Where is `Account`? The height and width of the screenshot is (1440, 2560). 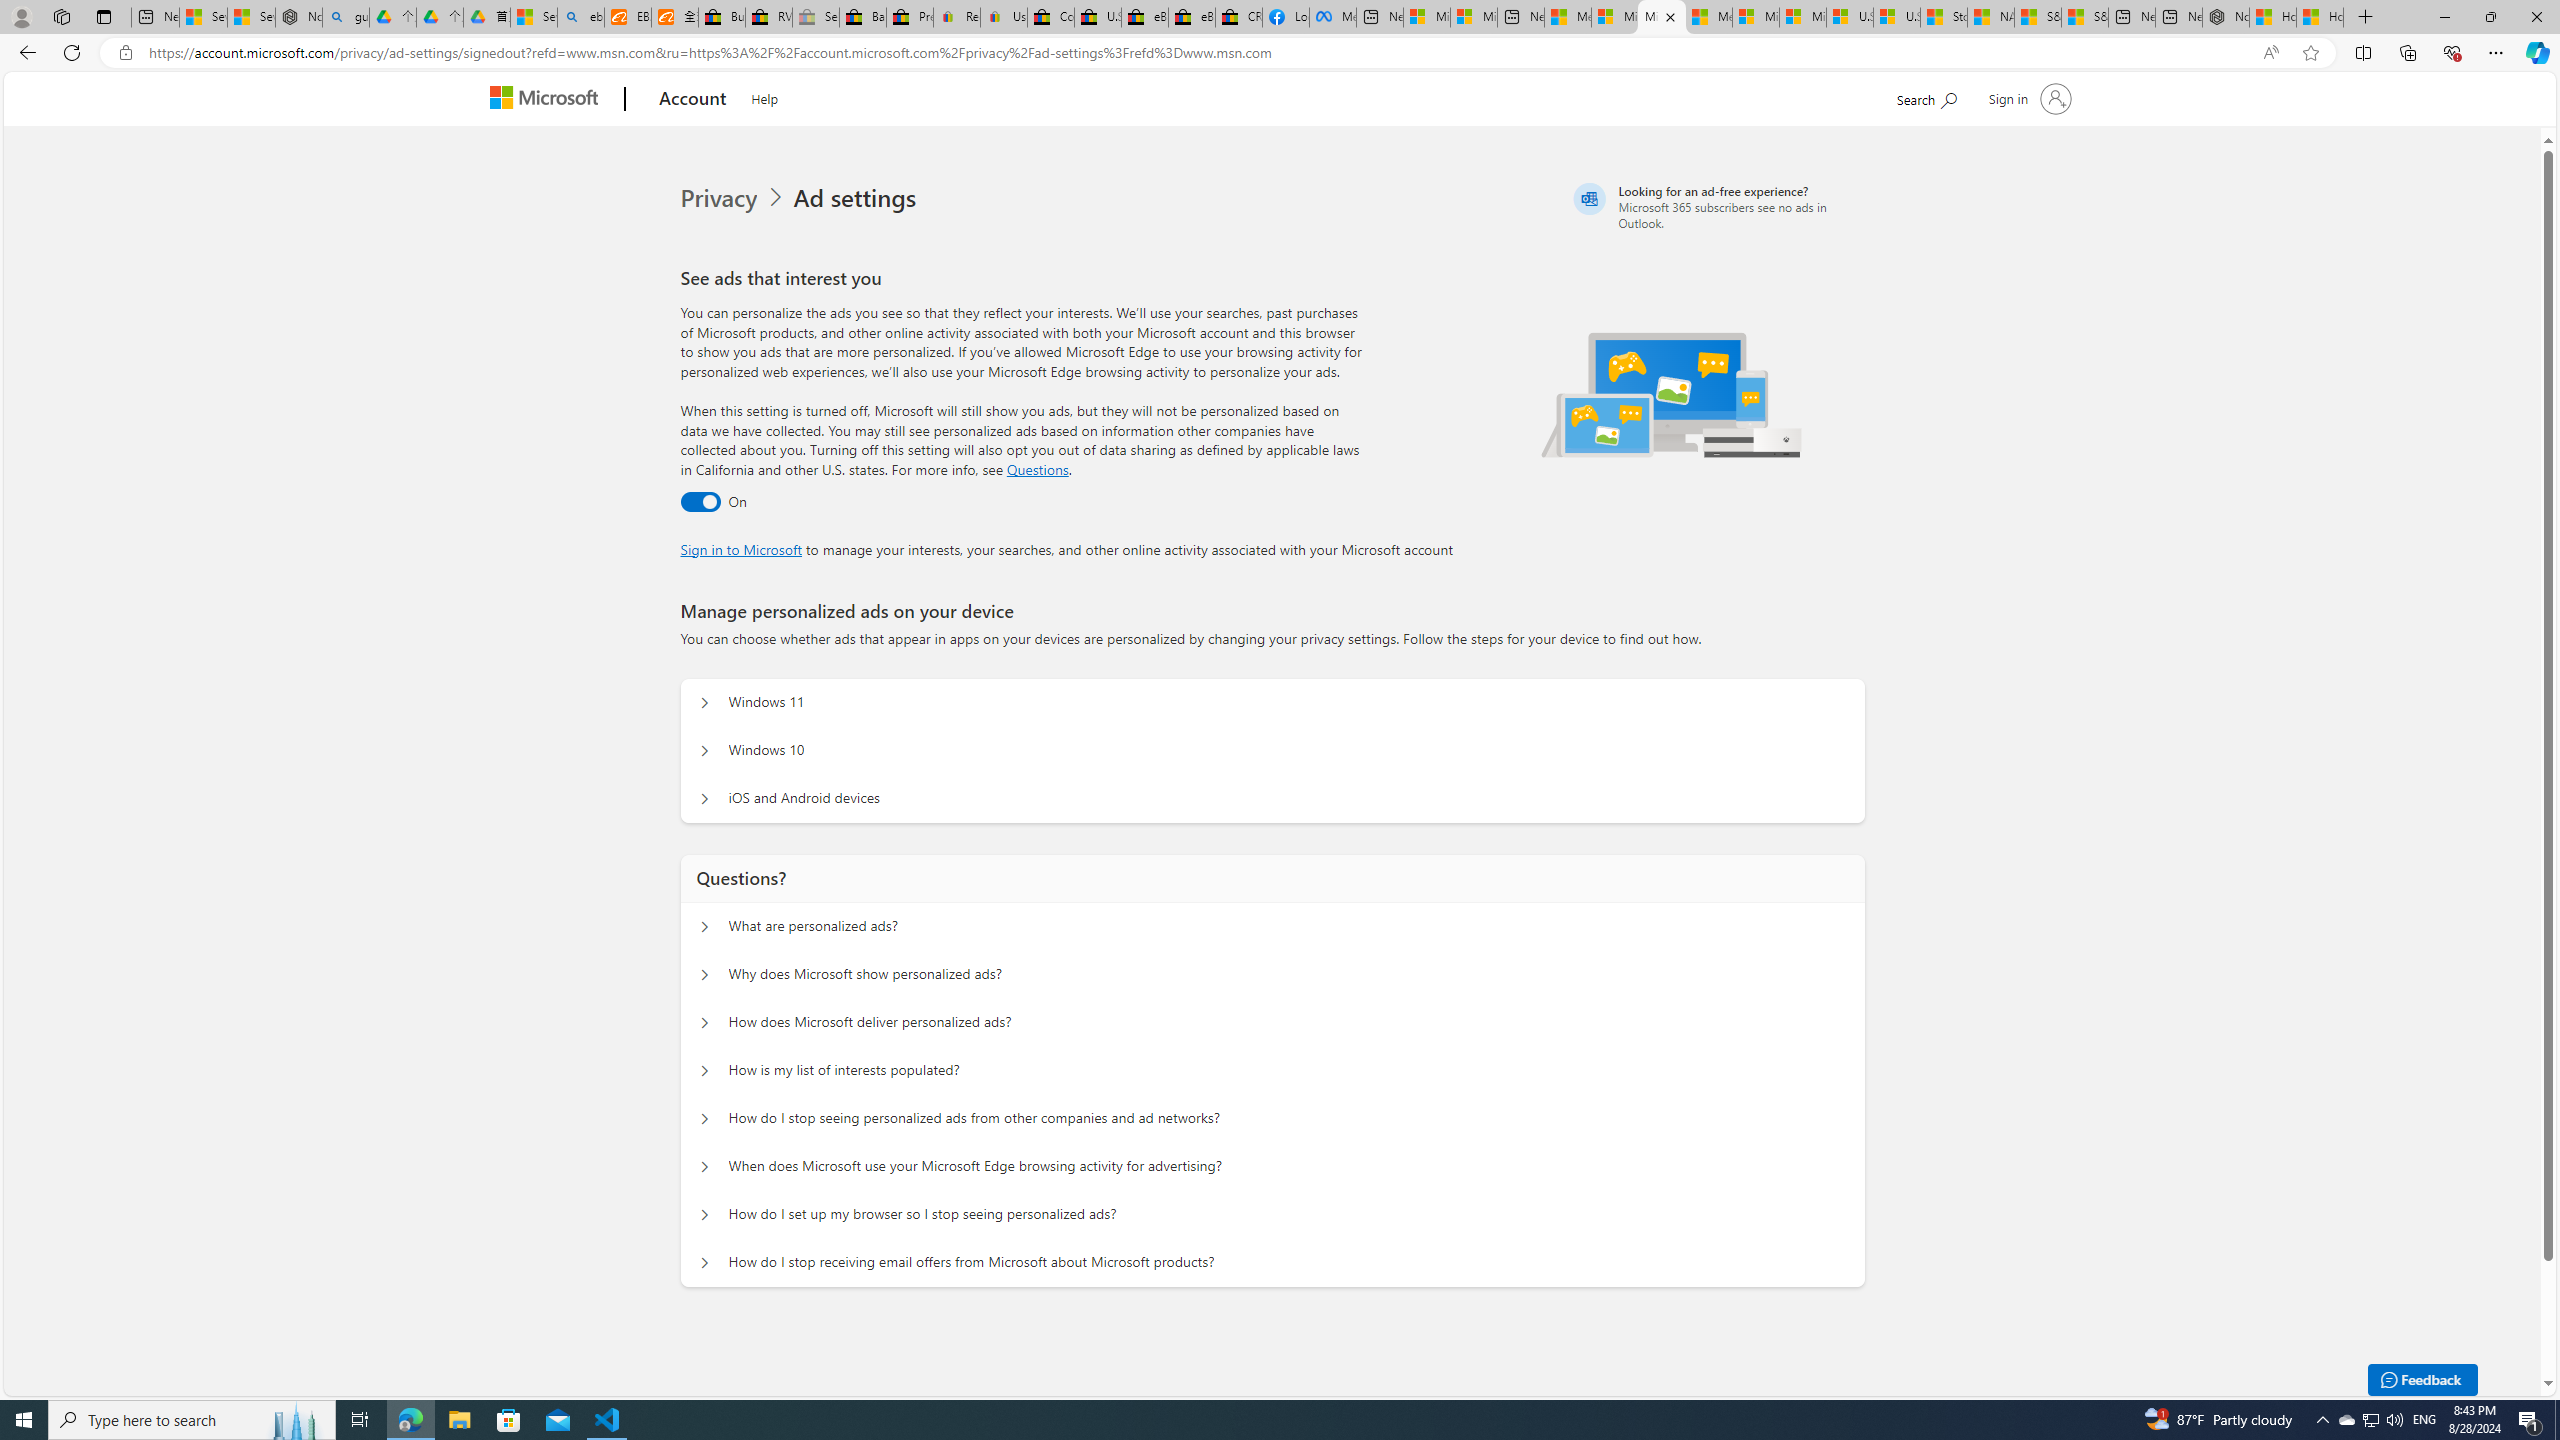
Account is located at coordinates (694, 100).